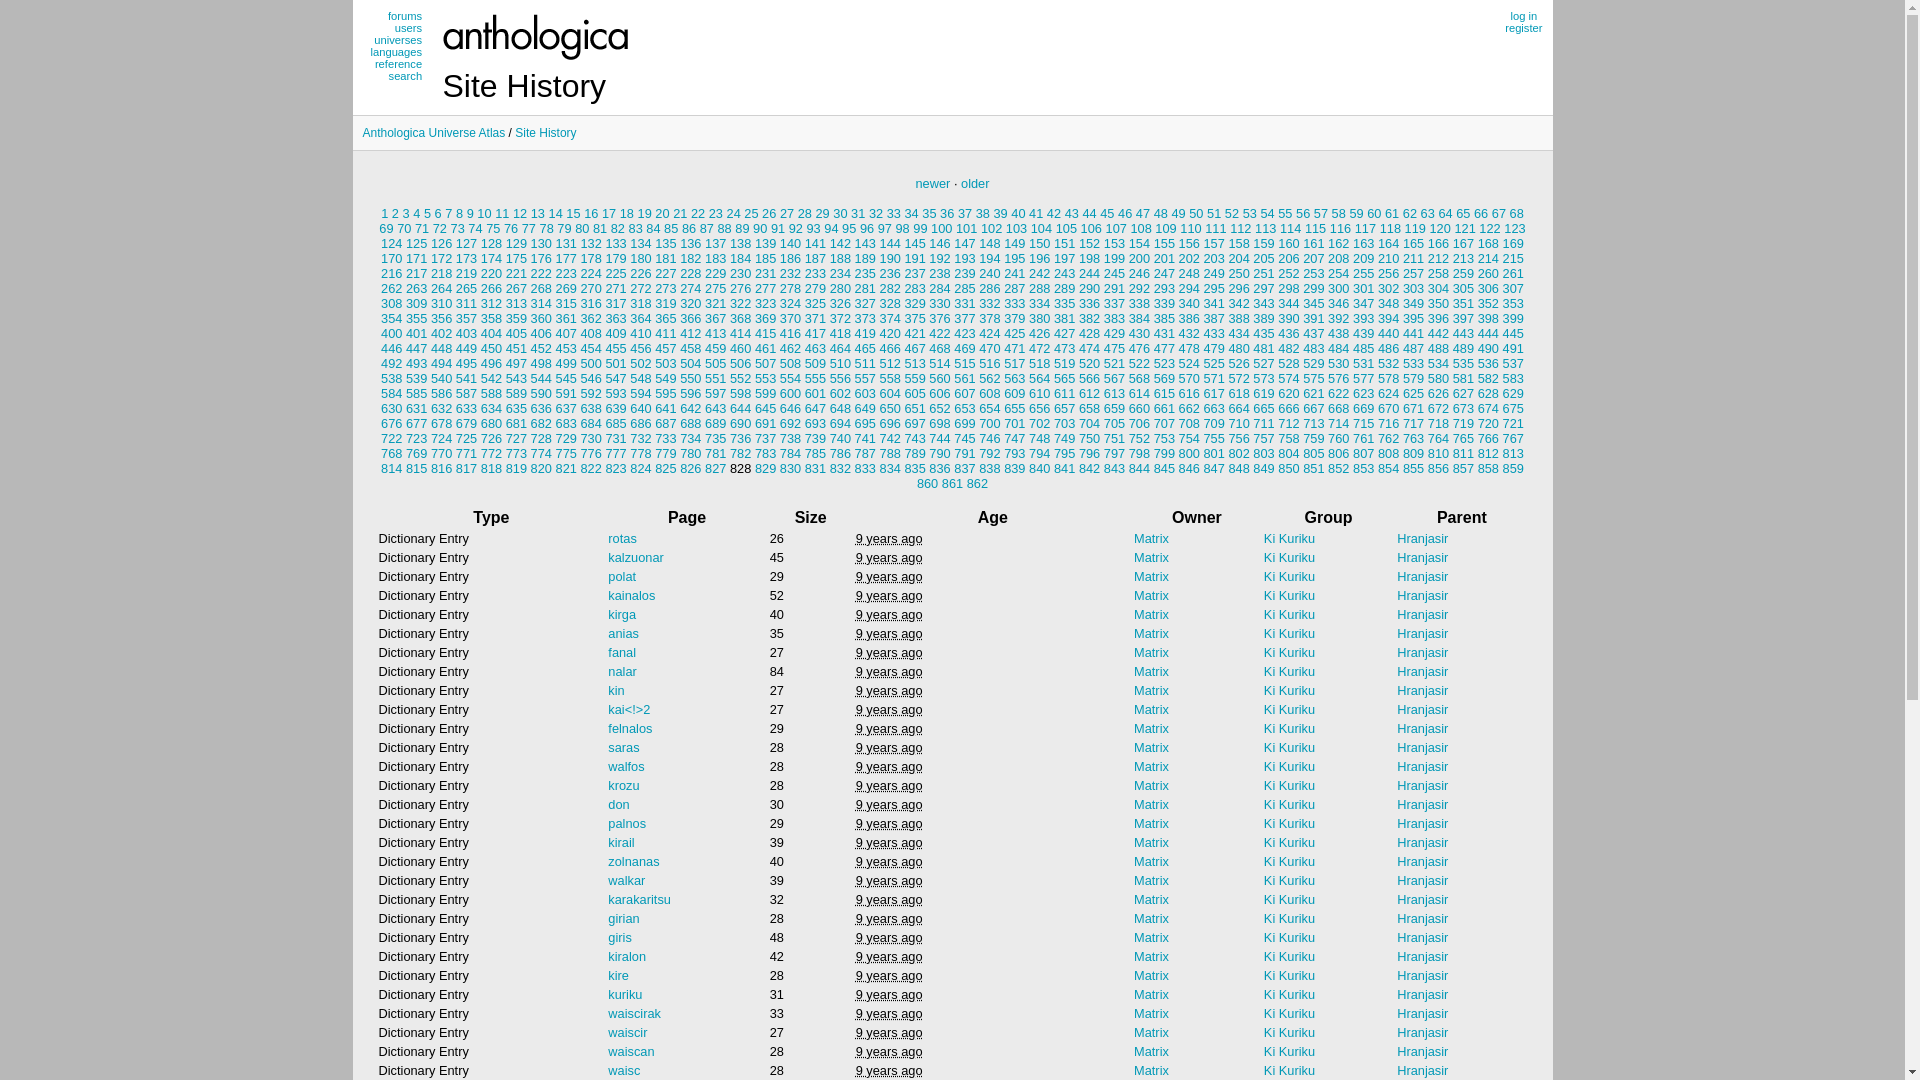 The height and width of the screenshot is (1080, 1920). Describe the element at coordinates (1238, 334) in the screenshot. I see `434` at that location.